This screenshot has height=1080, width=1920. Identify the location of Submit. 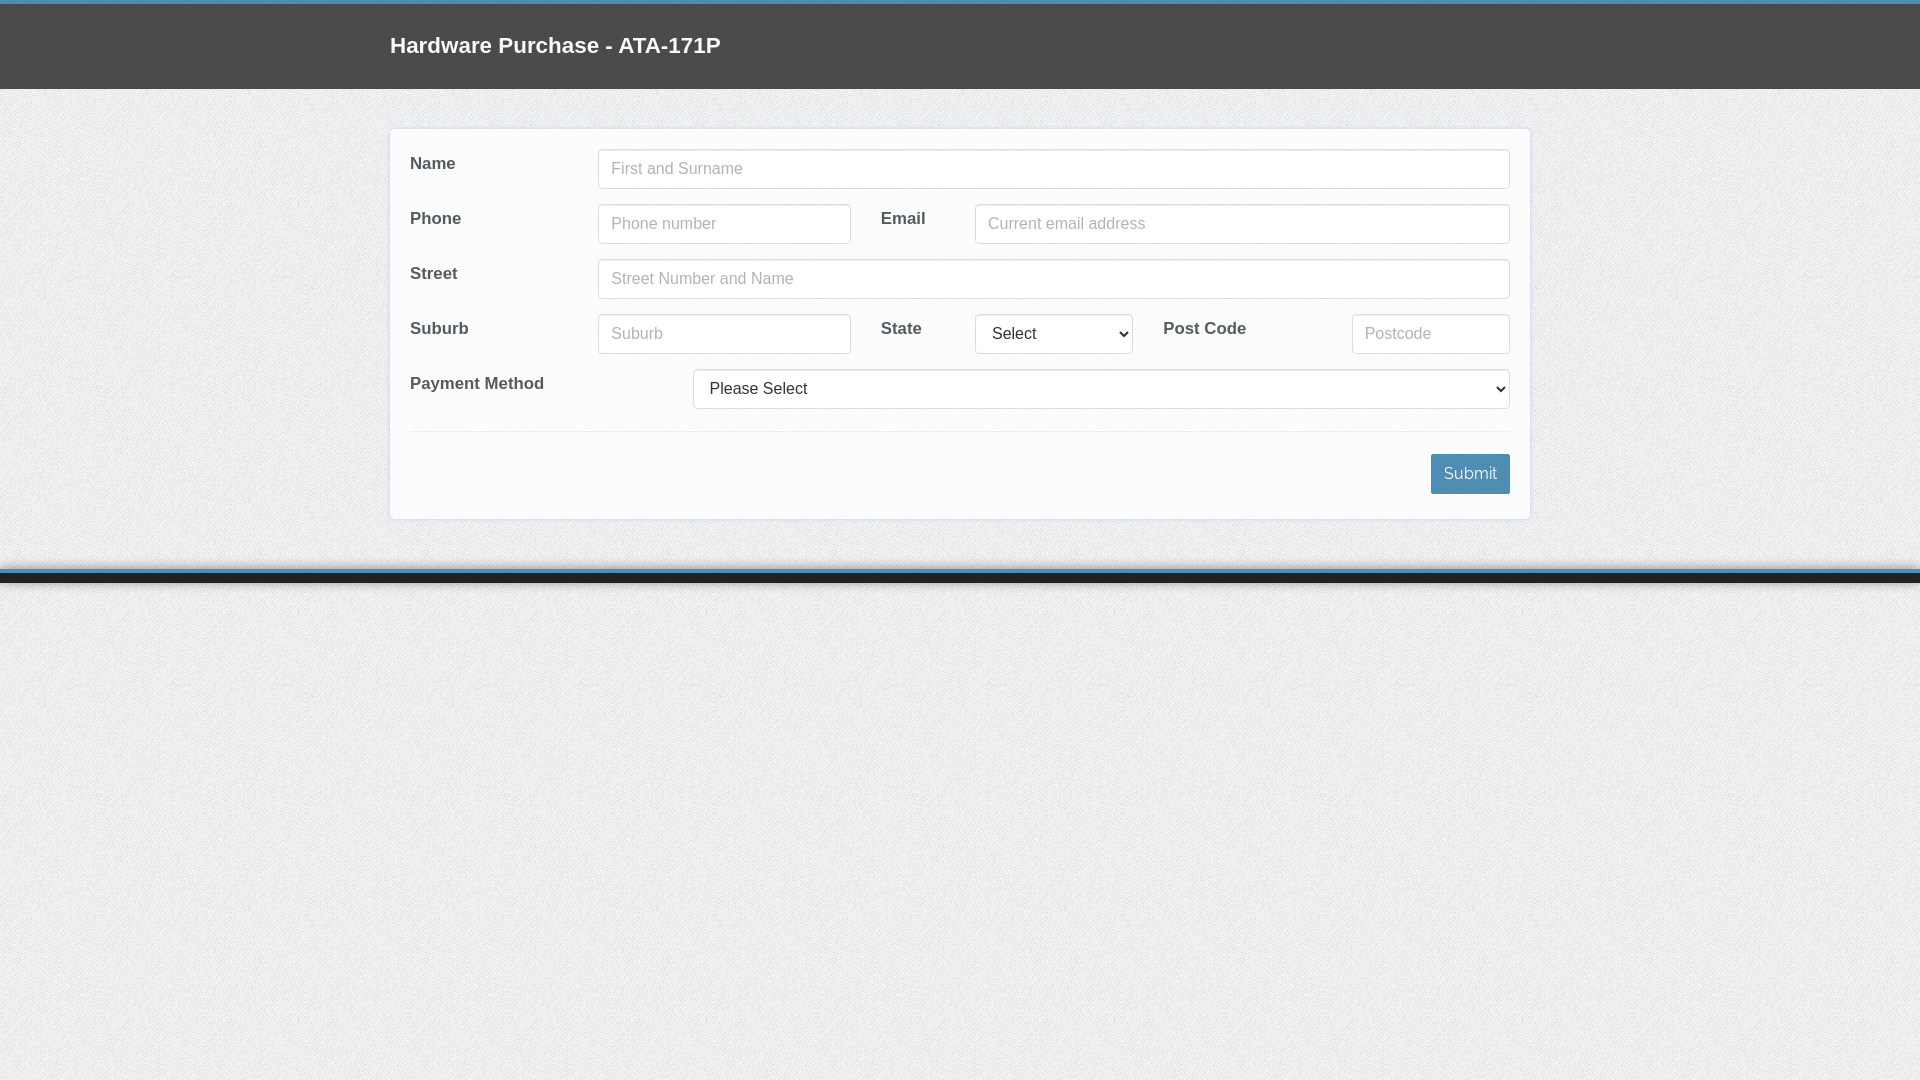
(1470, 474).